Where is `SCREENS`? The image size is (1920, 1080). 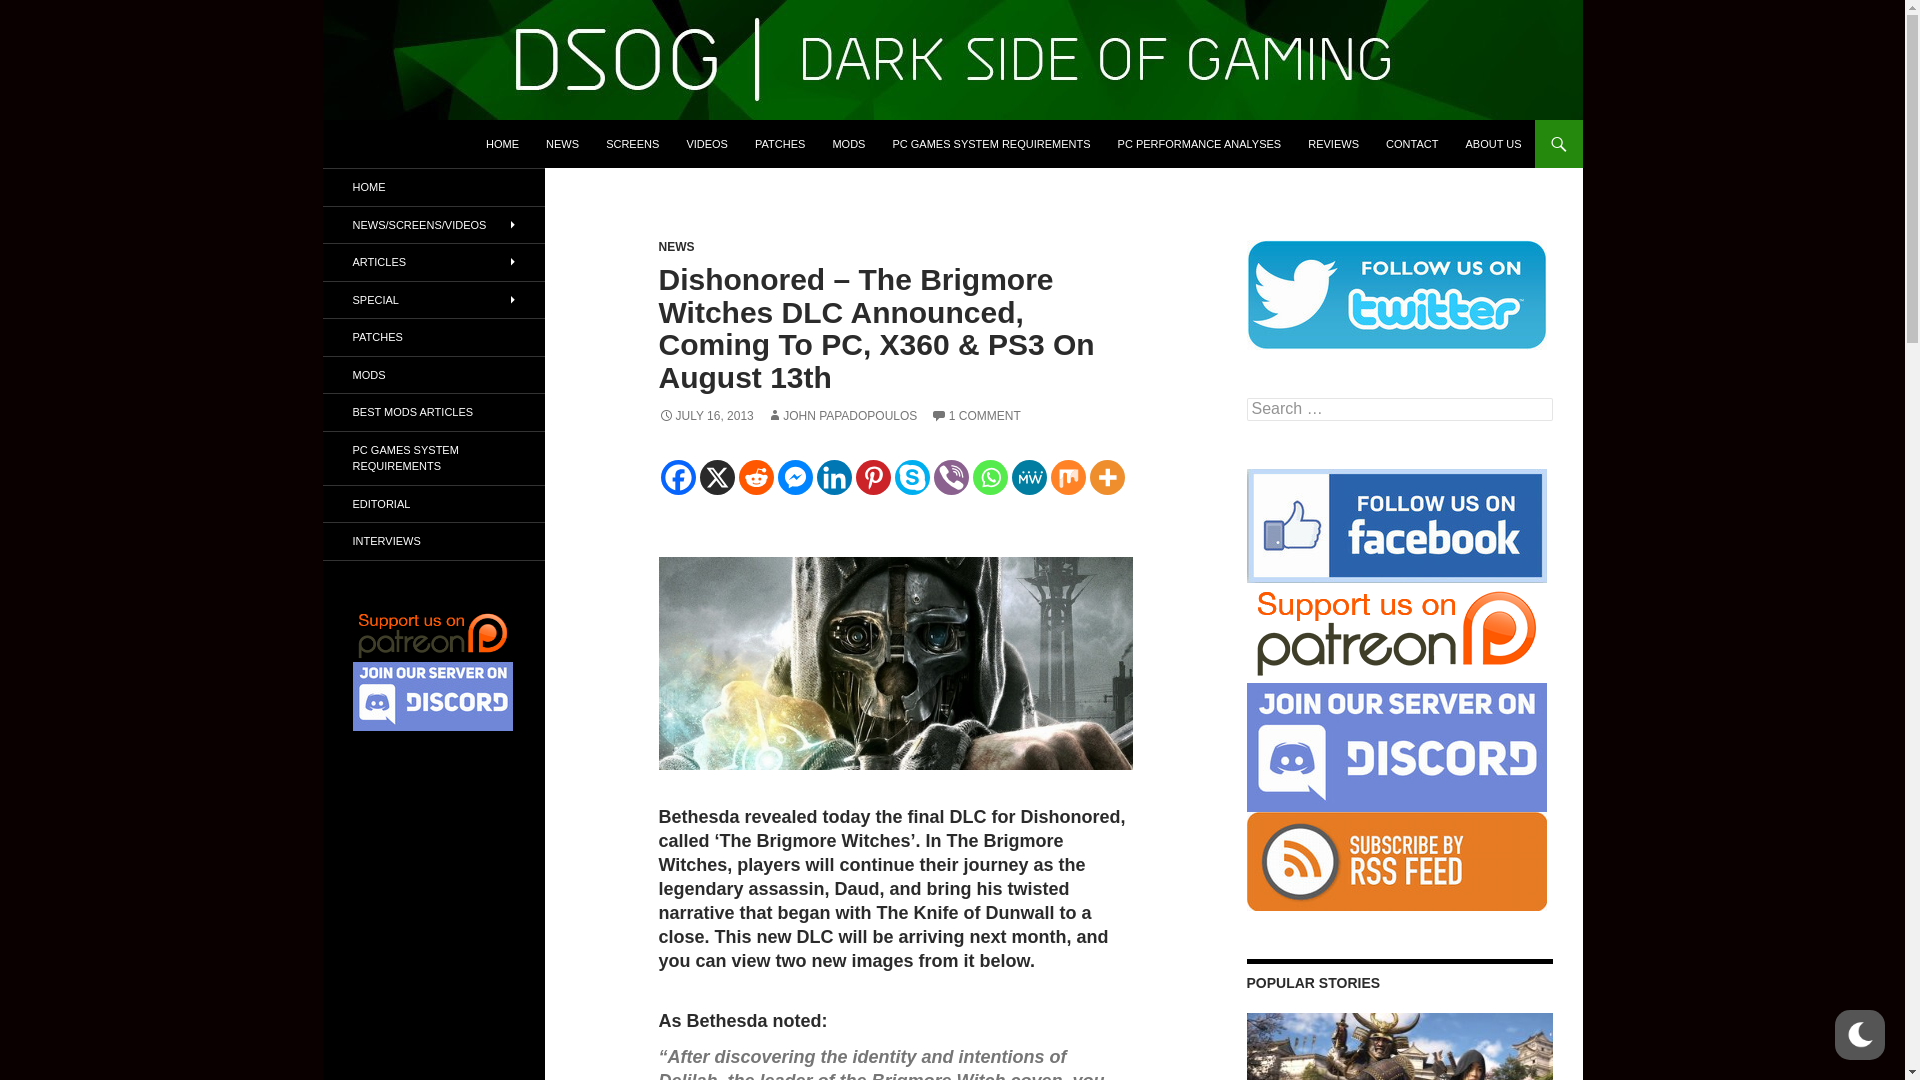 SCREENS is located at coordinates (632, 144).